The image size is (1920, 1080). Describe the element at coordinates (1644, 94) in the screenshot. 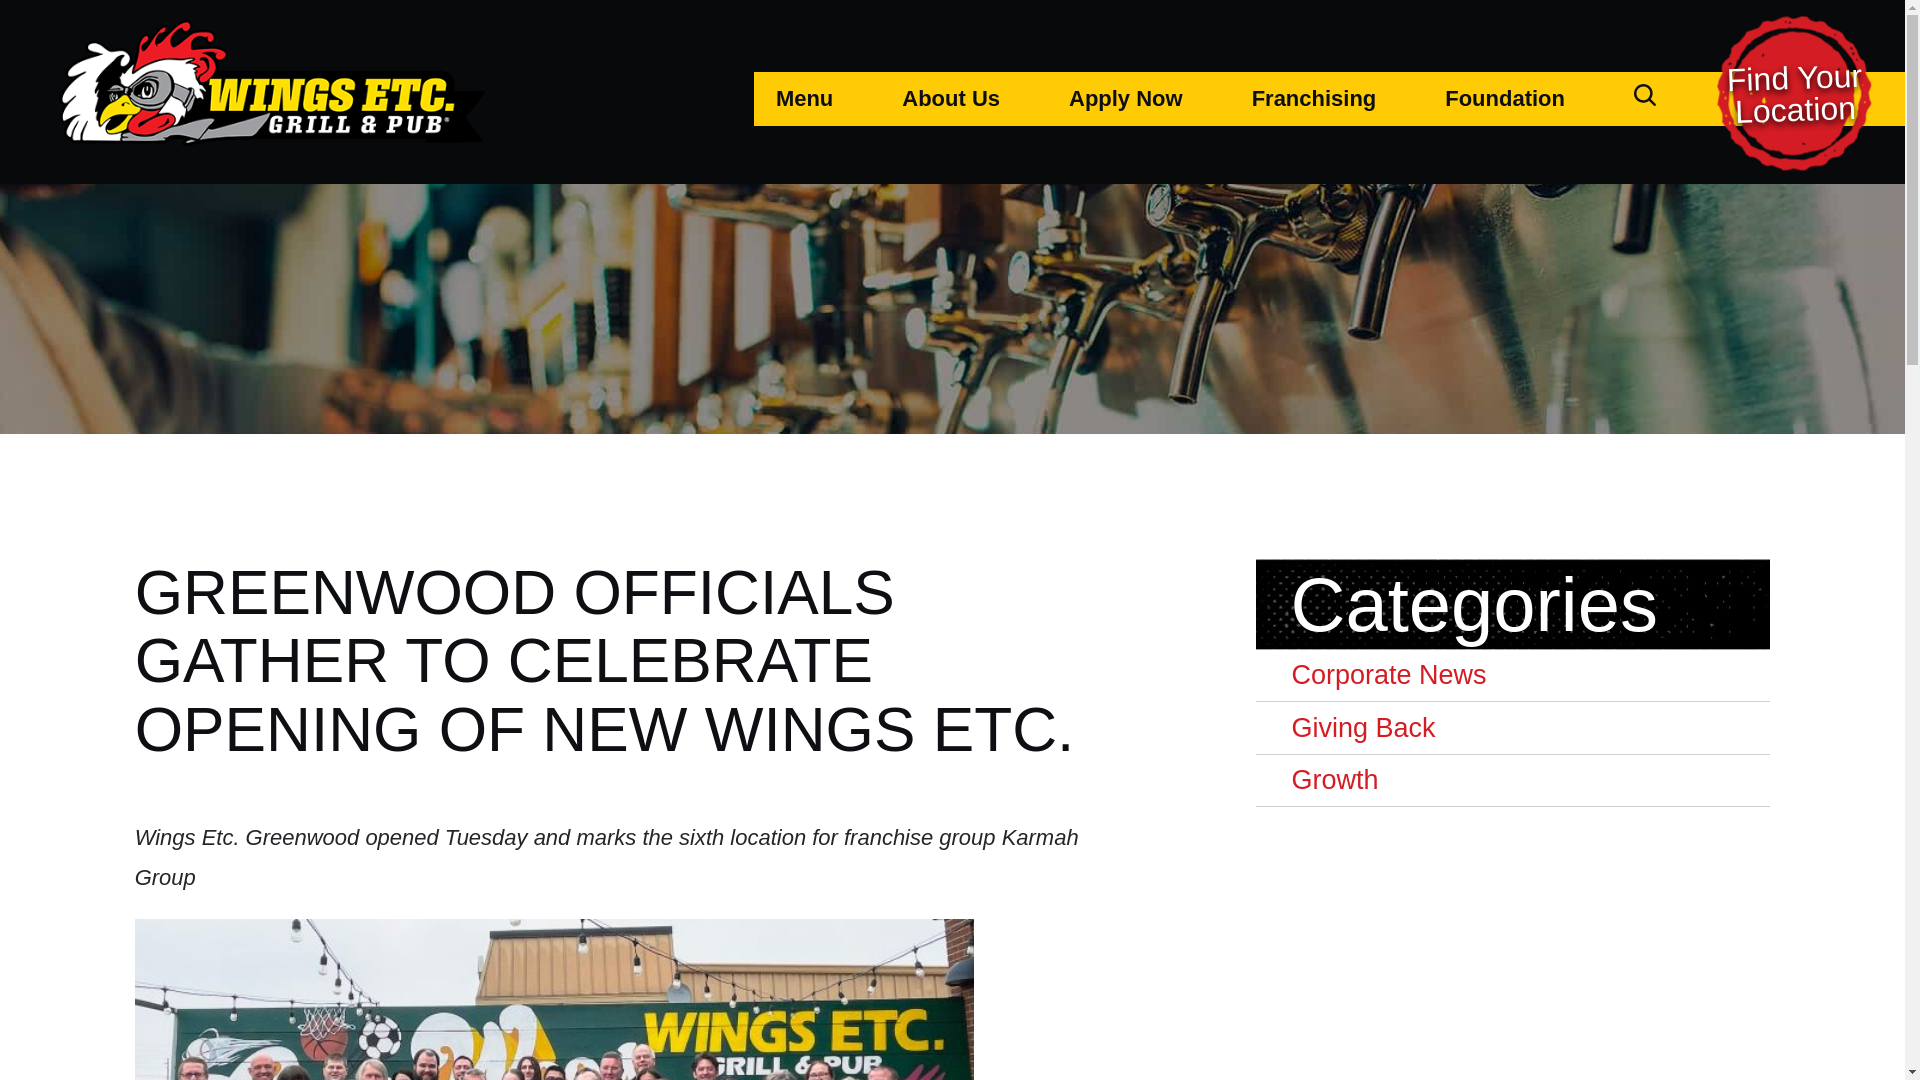

I see `Site Search` at that location.